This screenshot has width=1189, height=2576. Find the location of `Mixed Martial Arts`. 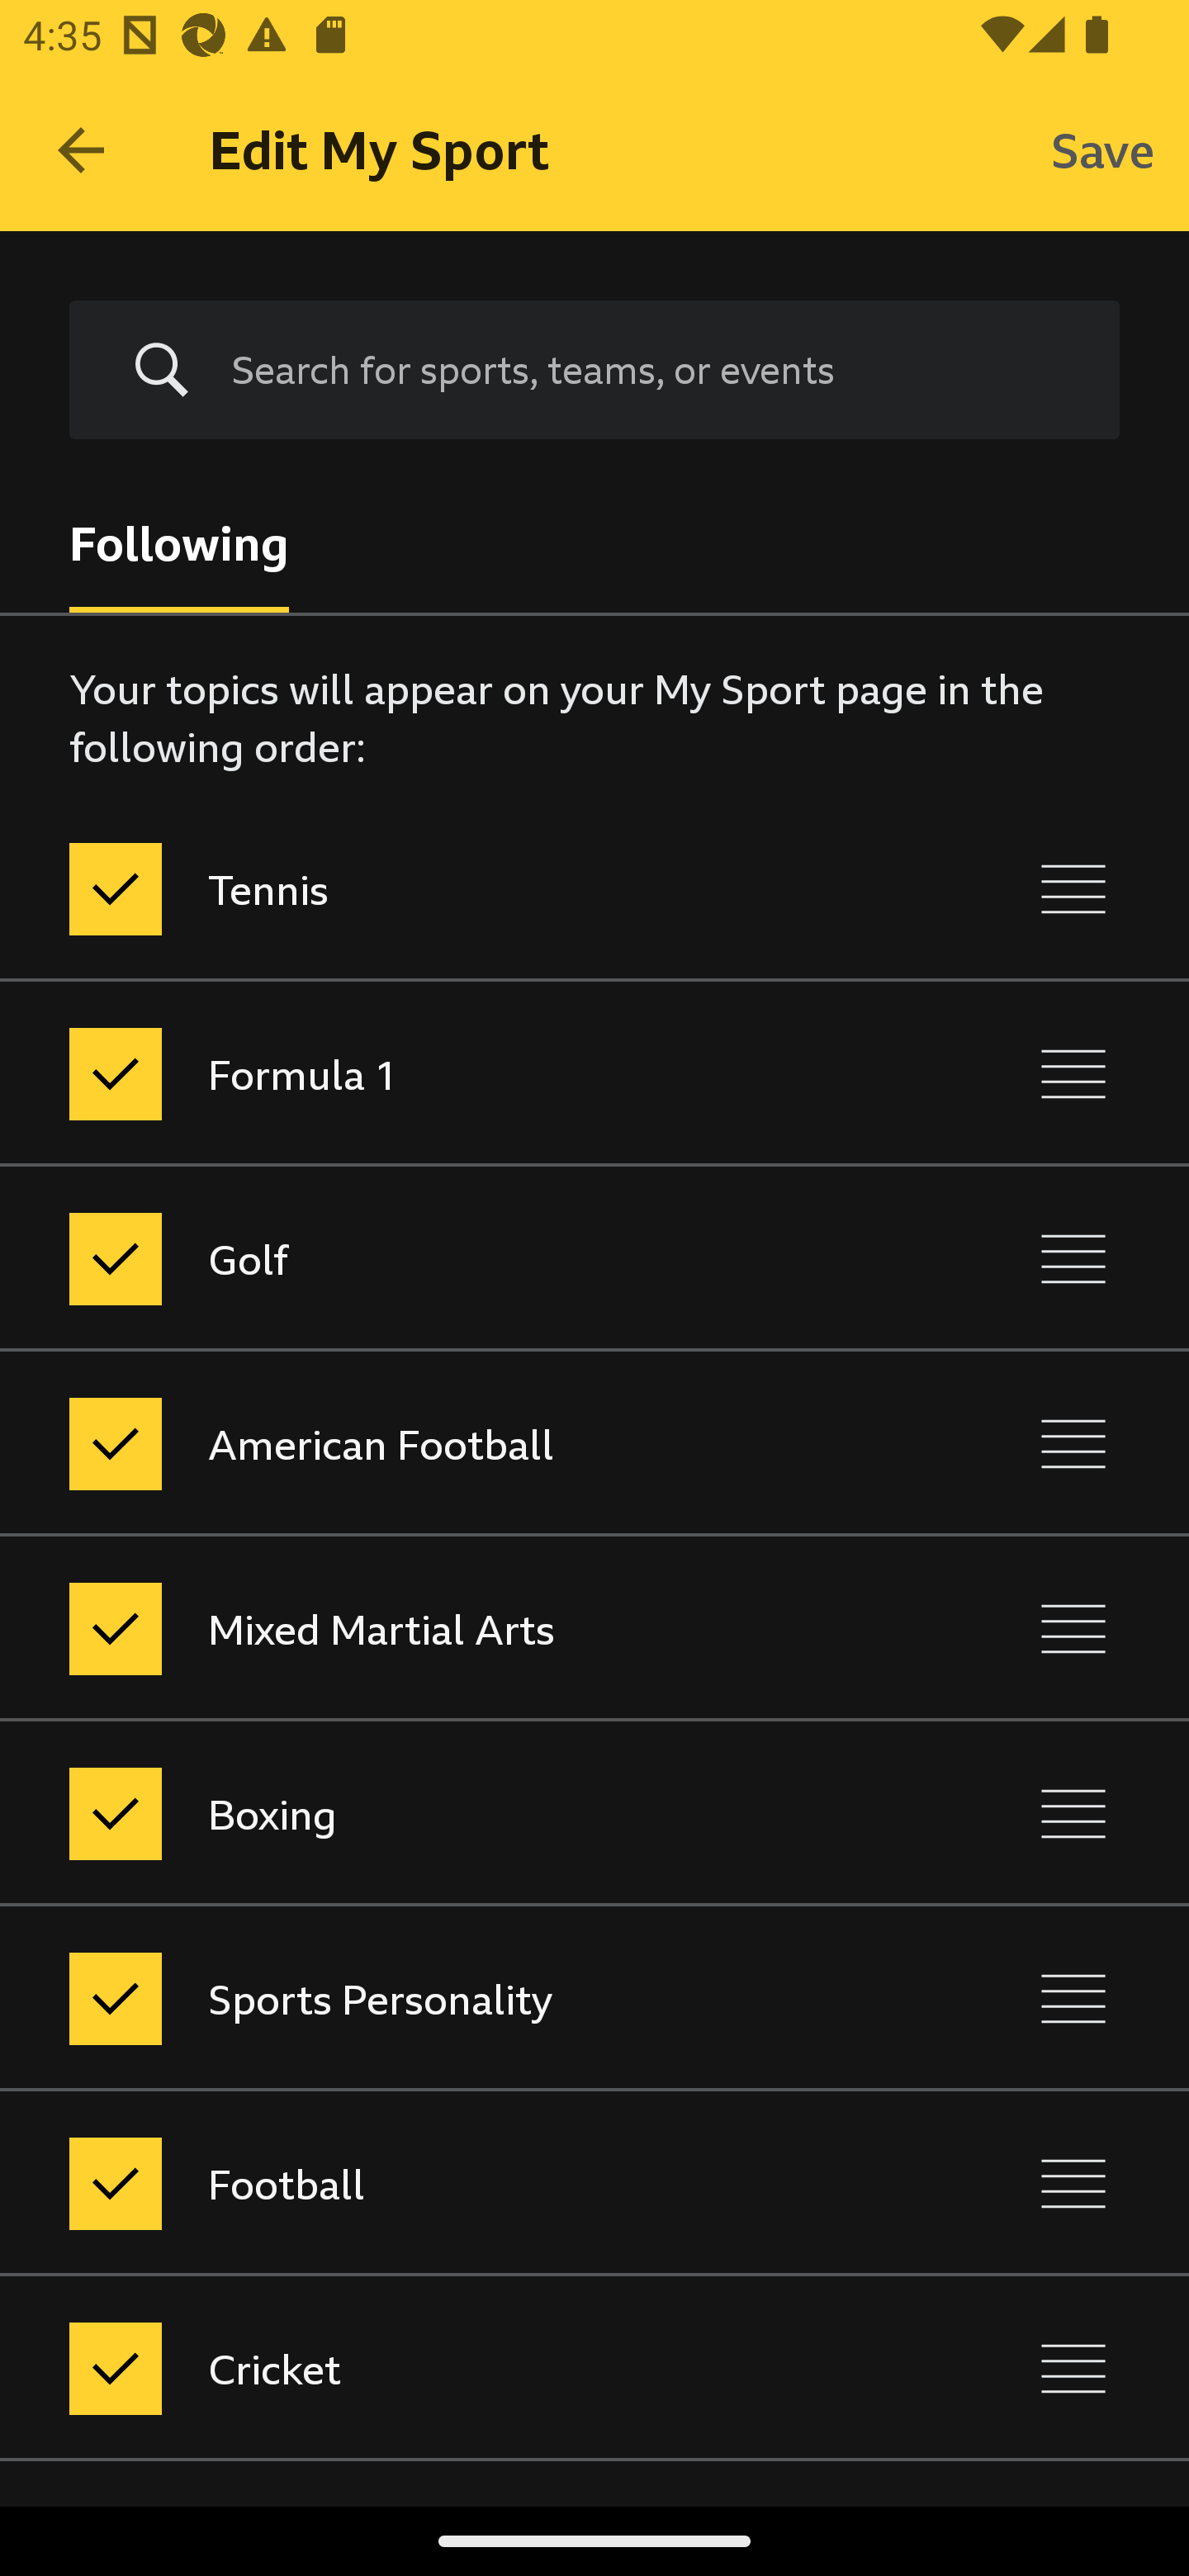

Mixed Martial Arts is located at coordinates (456, 1628).